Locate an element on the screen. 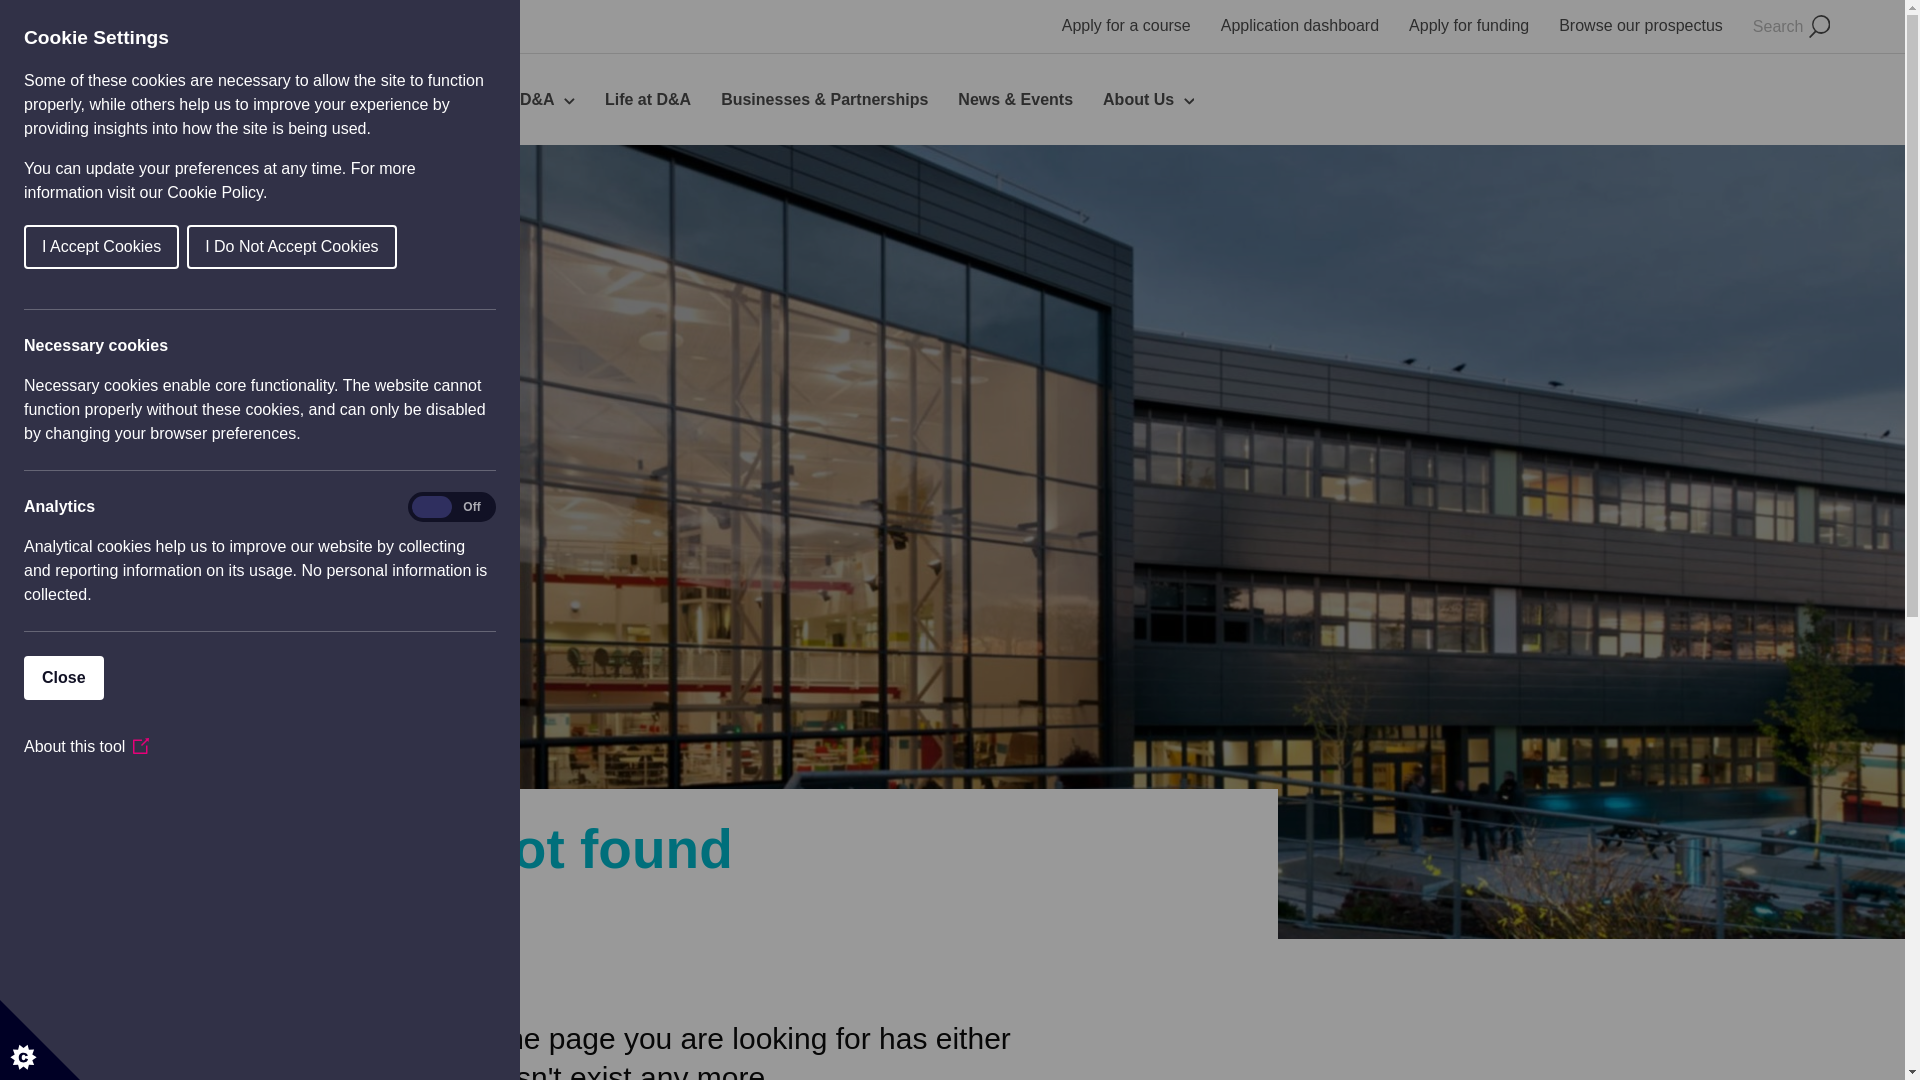  Apply for a course is located at coordinates (1126, 25).